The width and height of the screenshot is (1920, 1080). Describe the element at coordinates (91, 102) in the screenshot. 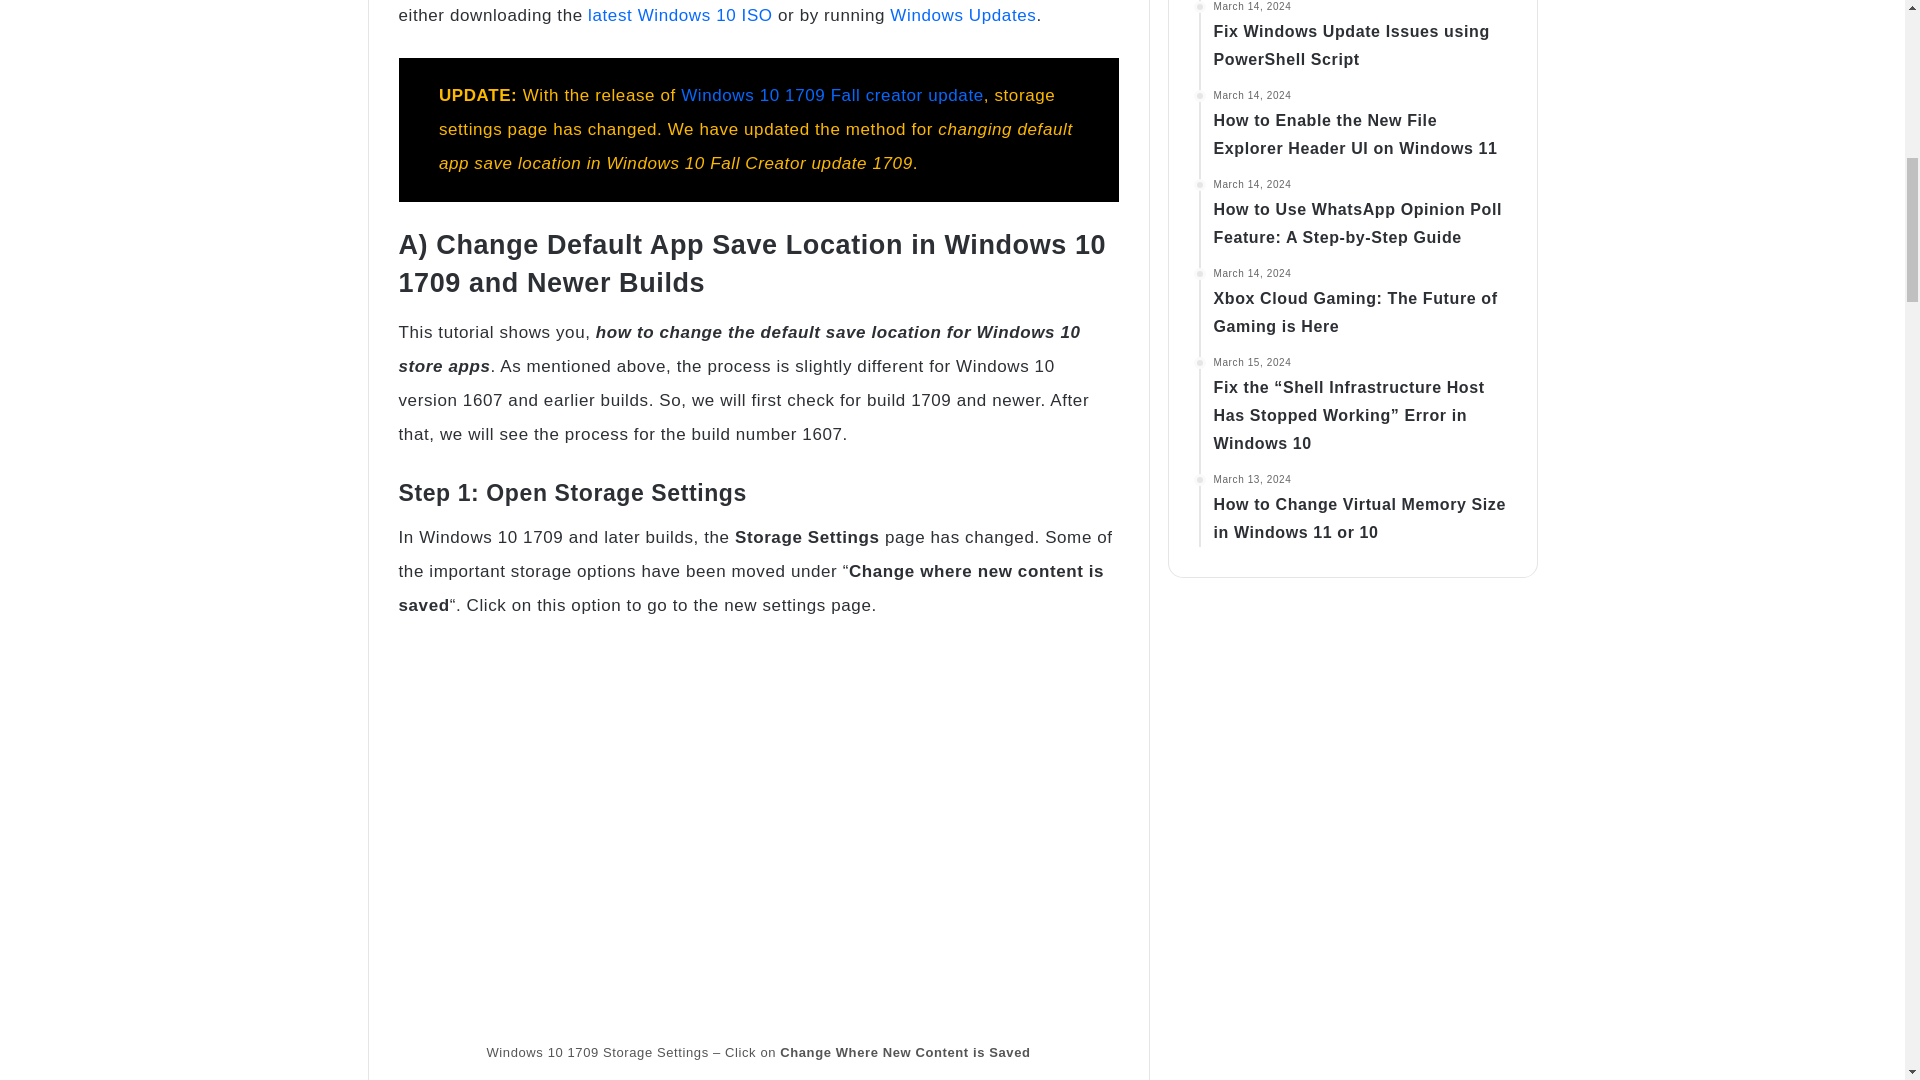

I see `Windows 11` at that location.